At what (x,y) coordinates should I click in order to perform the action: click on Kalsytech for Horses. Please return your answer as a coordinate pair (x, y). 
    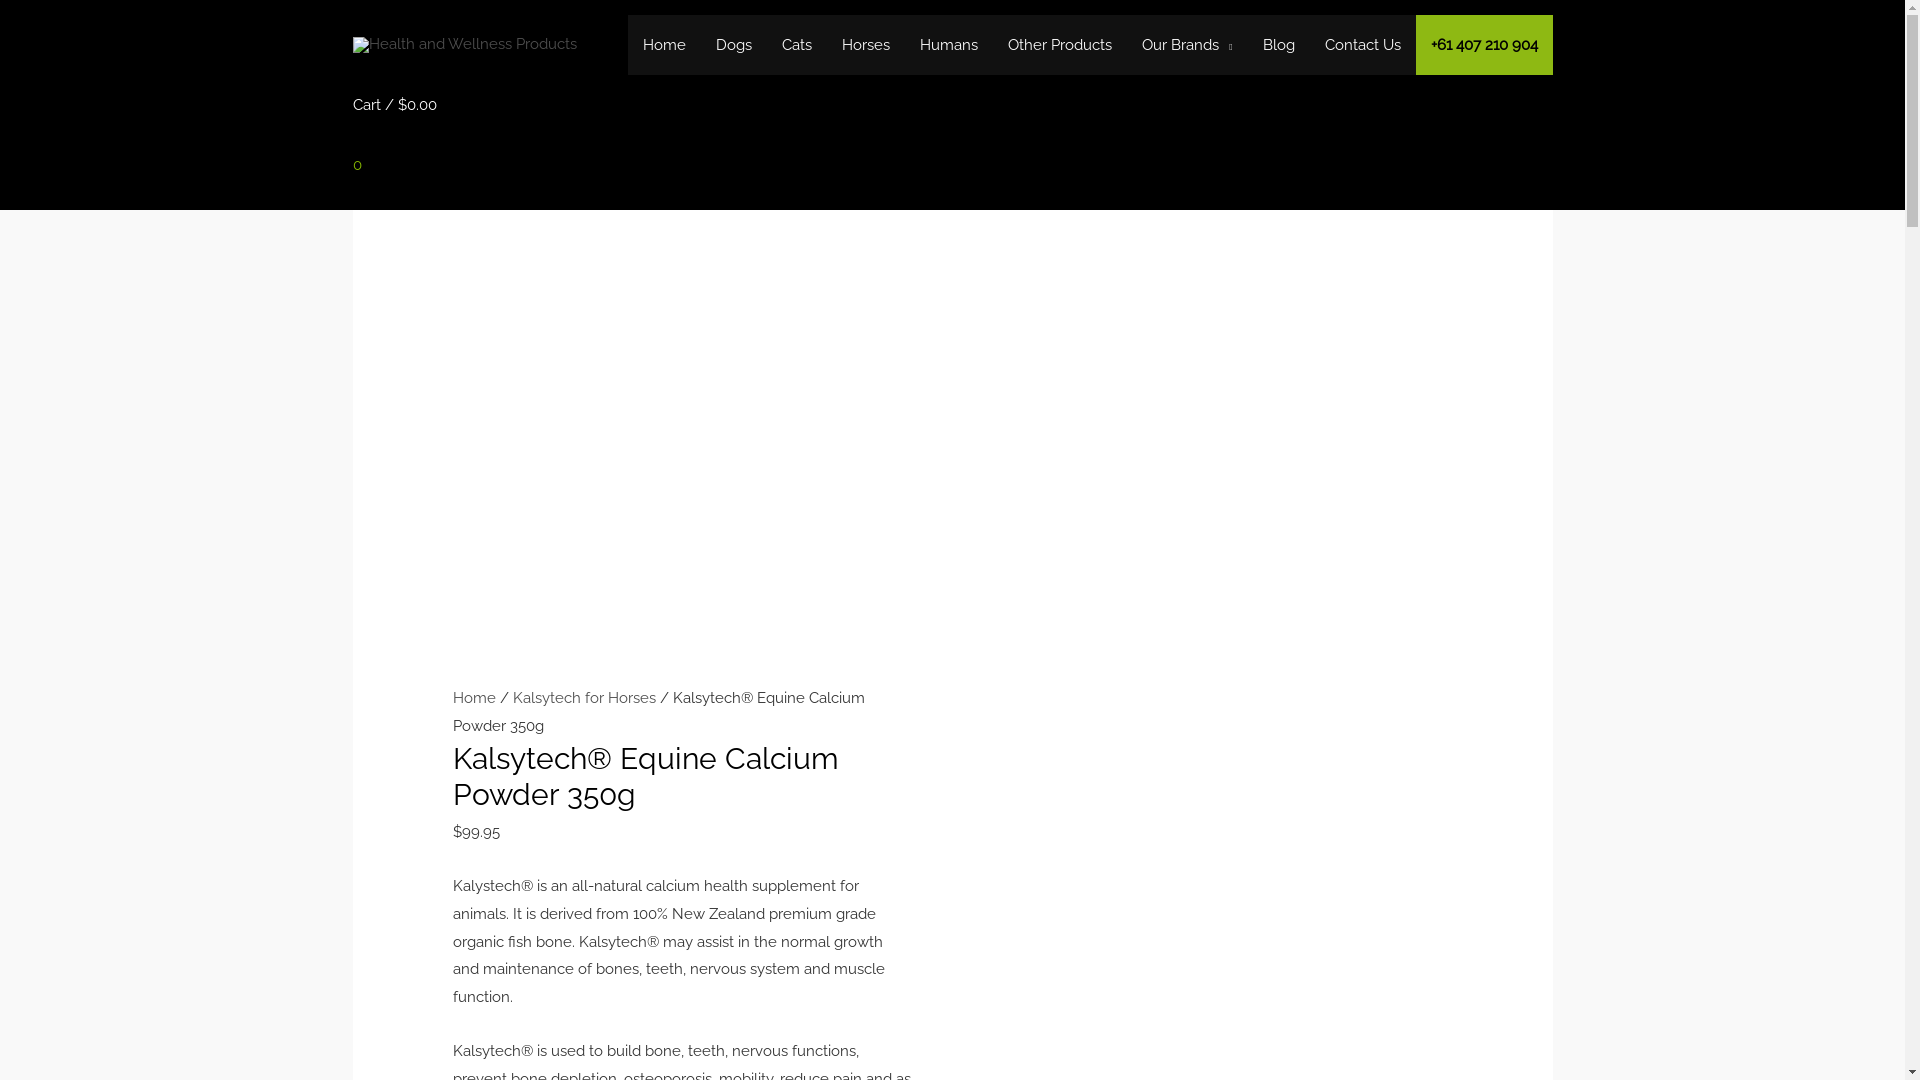
    Looking at the image, I should click on (584, 698).